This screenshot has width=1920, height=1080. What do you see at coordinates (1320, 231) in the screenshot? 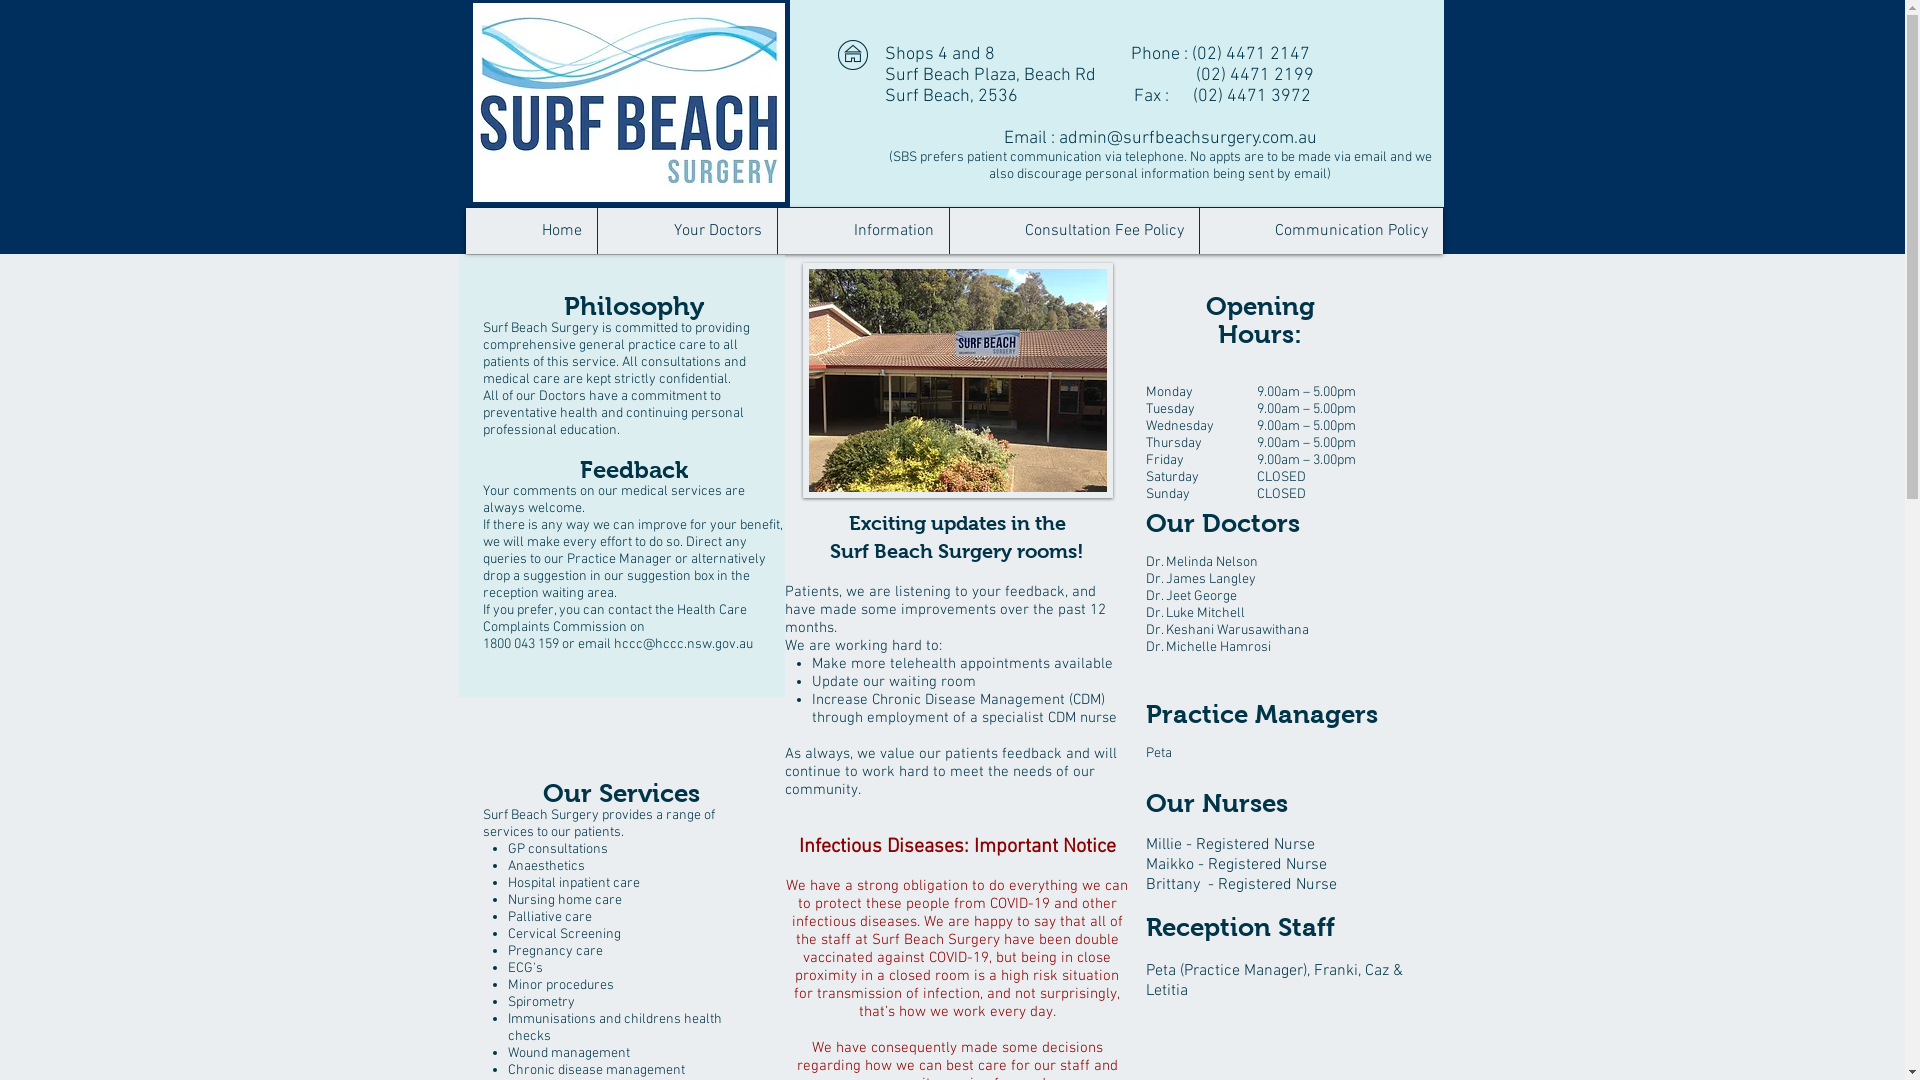
I see `Communication Policy` at bounding box center [1320, 231].